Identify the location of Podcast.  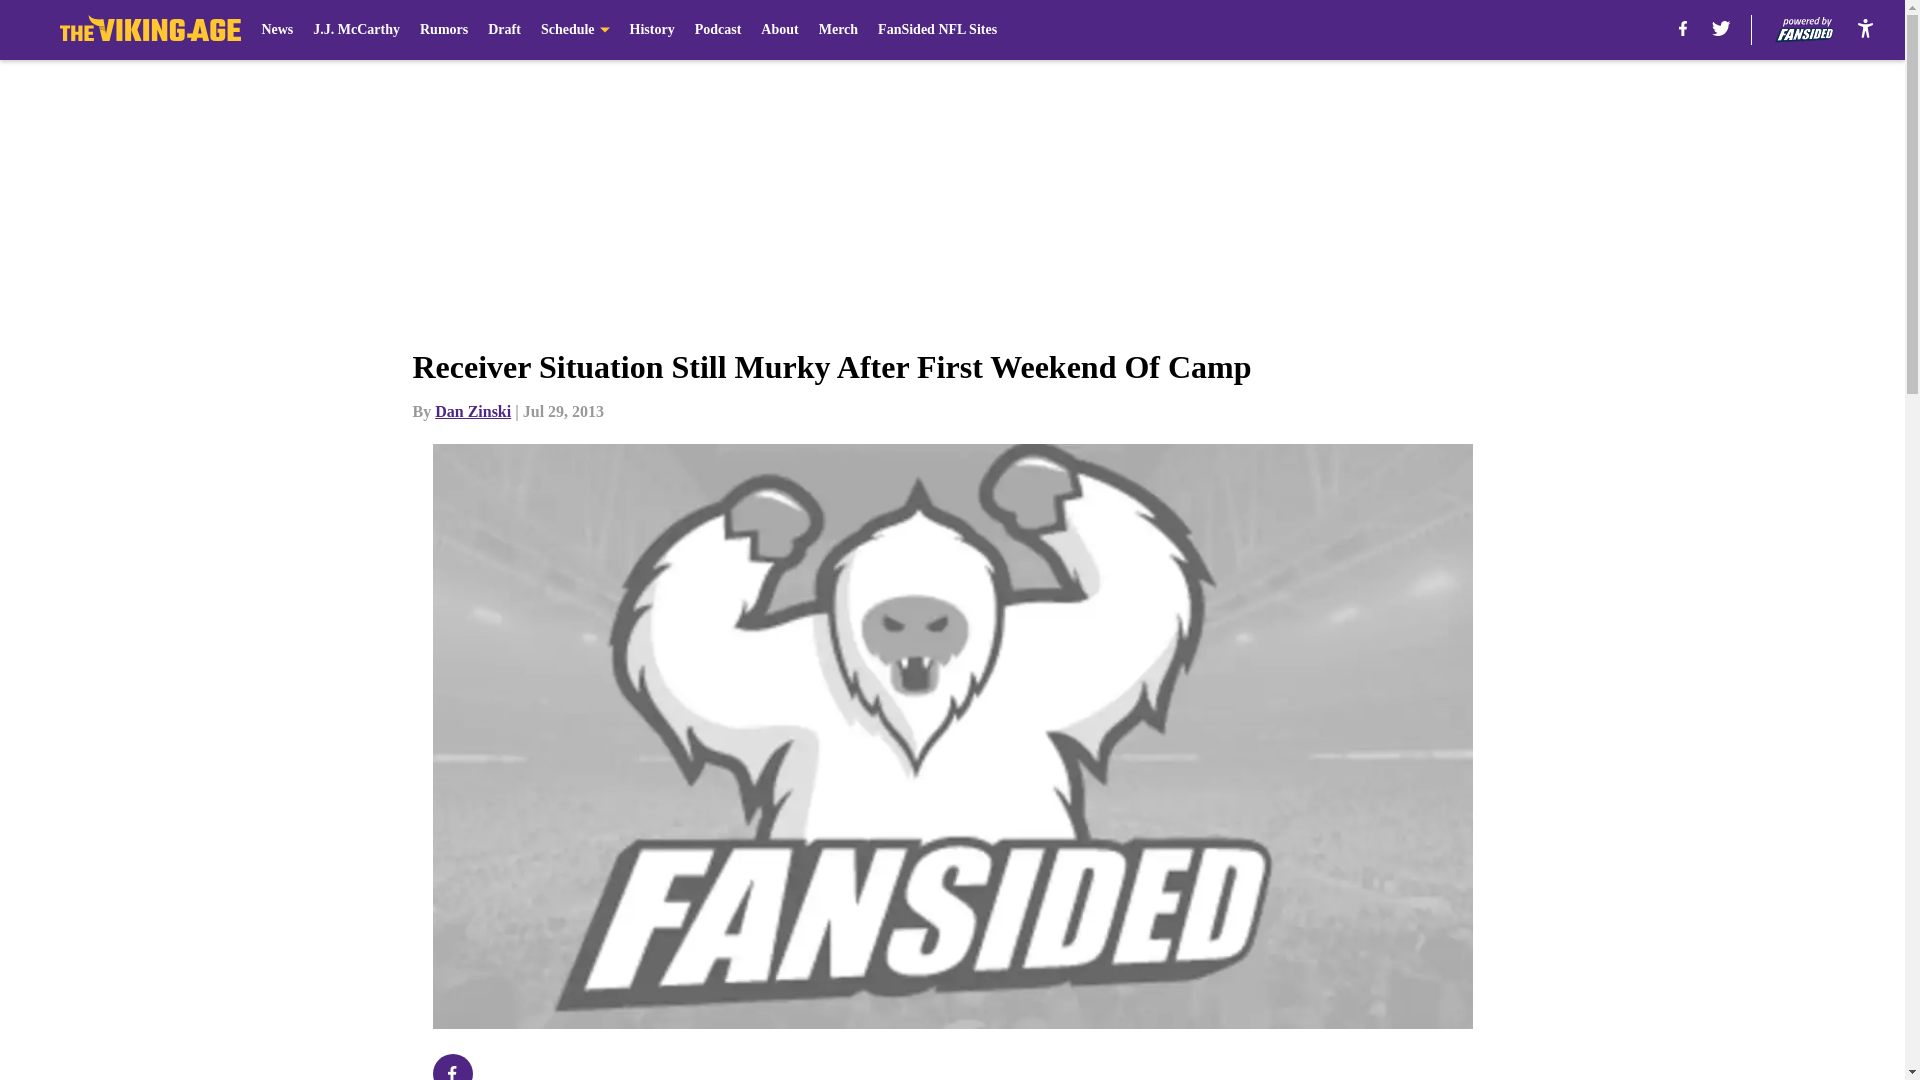
(718, 30).